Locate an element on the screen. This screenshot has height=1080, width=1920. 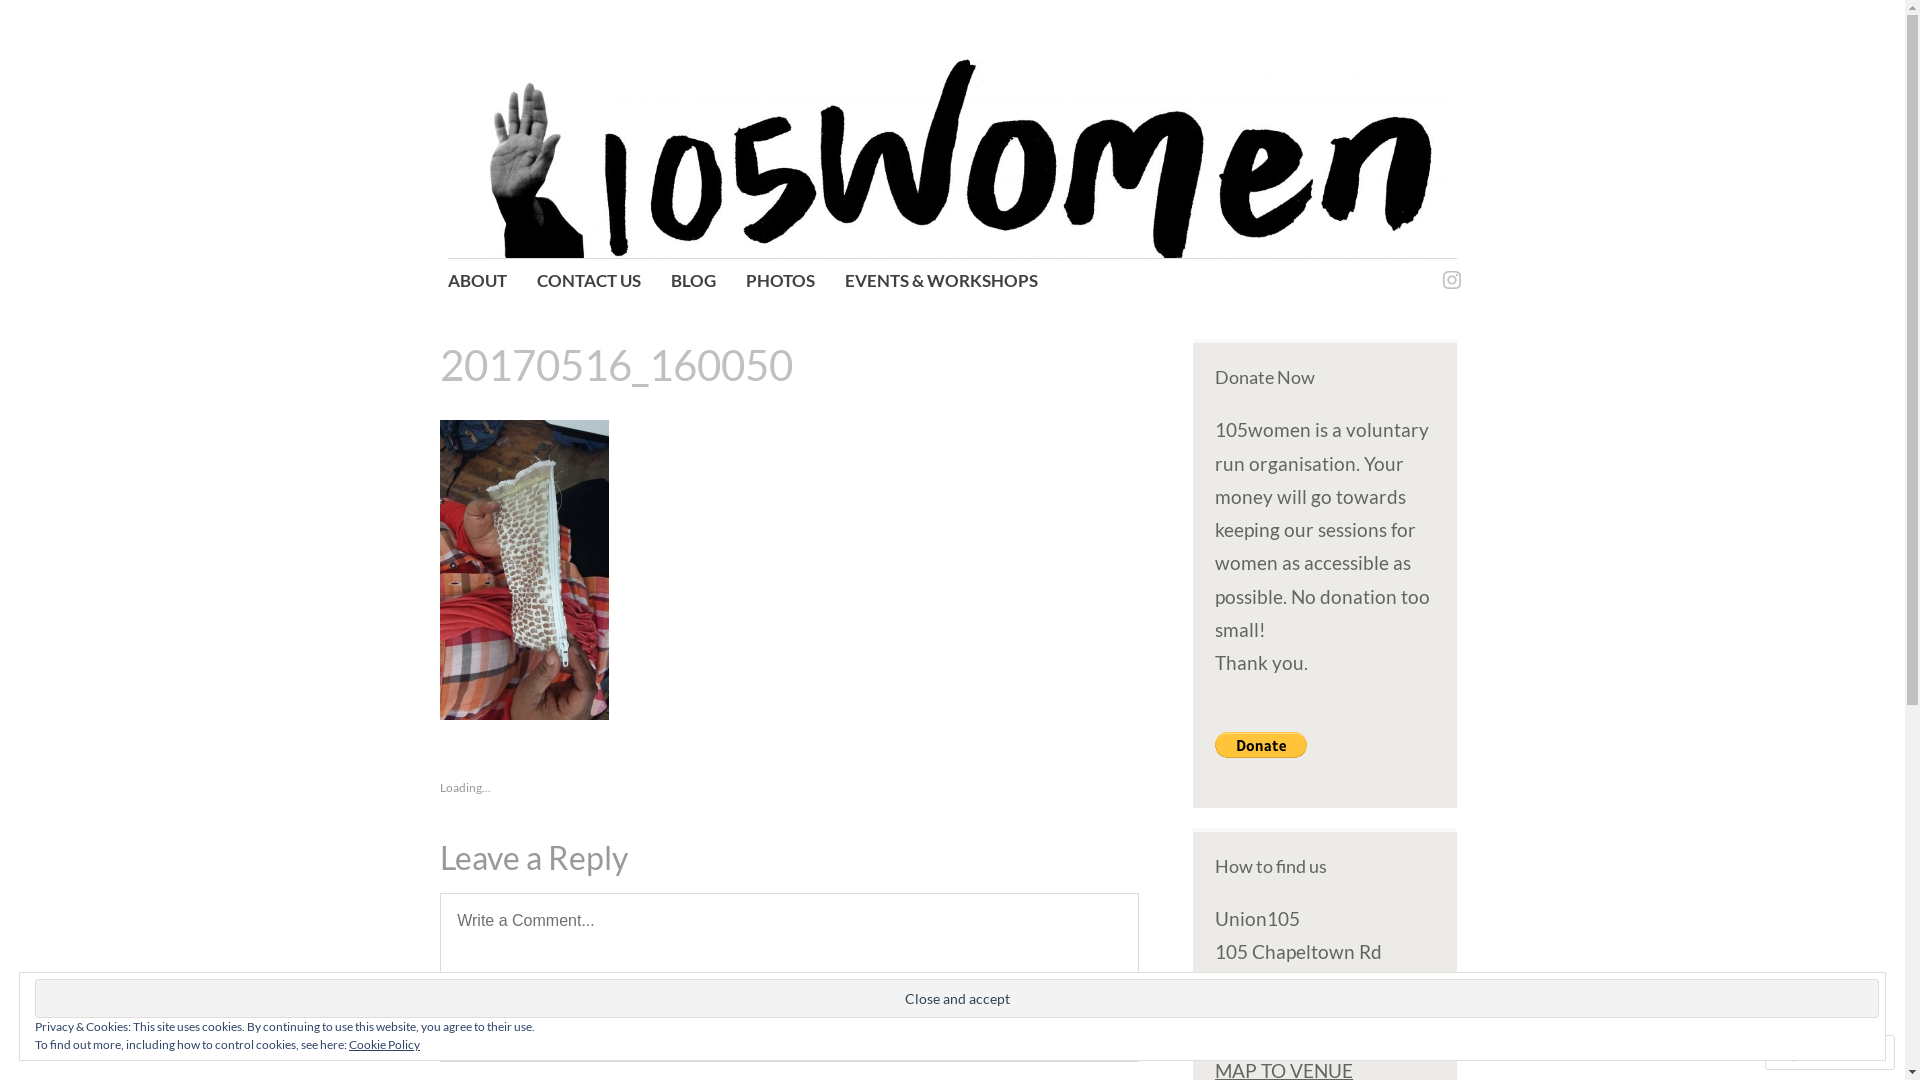
CONTACT US is located at coordinates (589, 283).